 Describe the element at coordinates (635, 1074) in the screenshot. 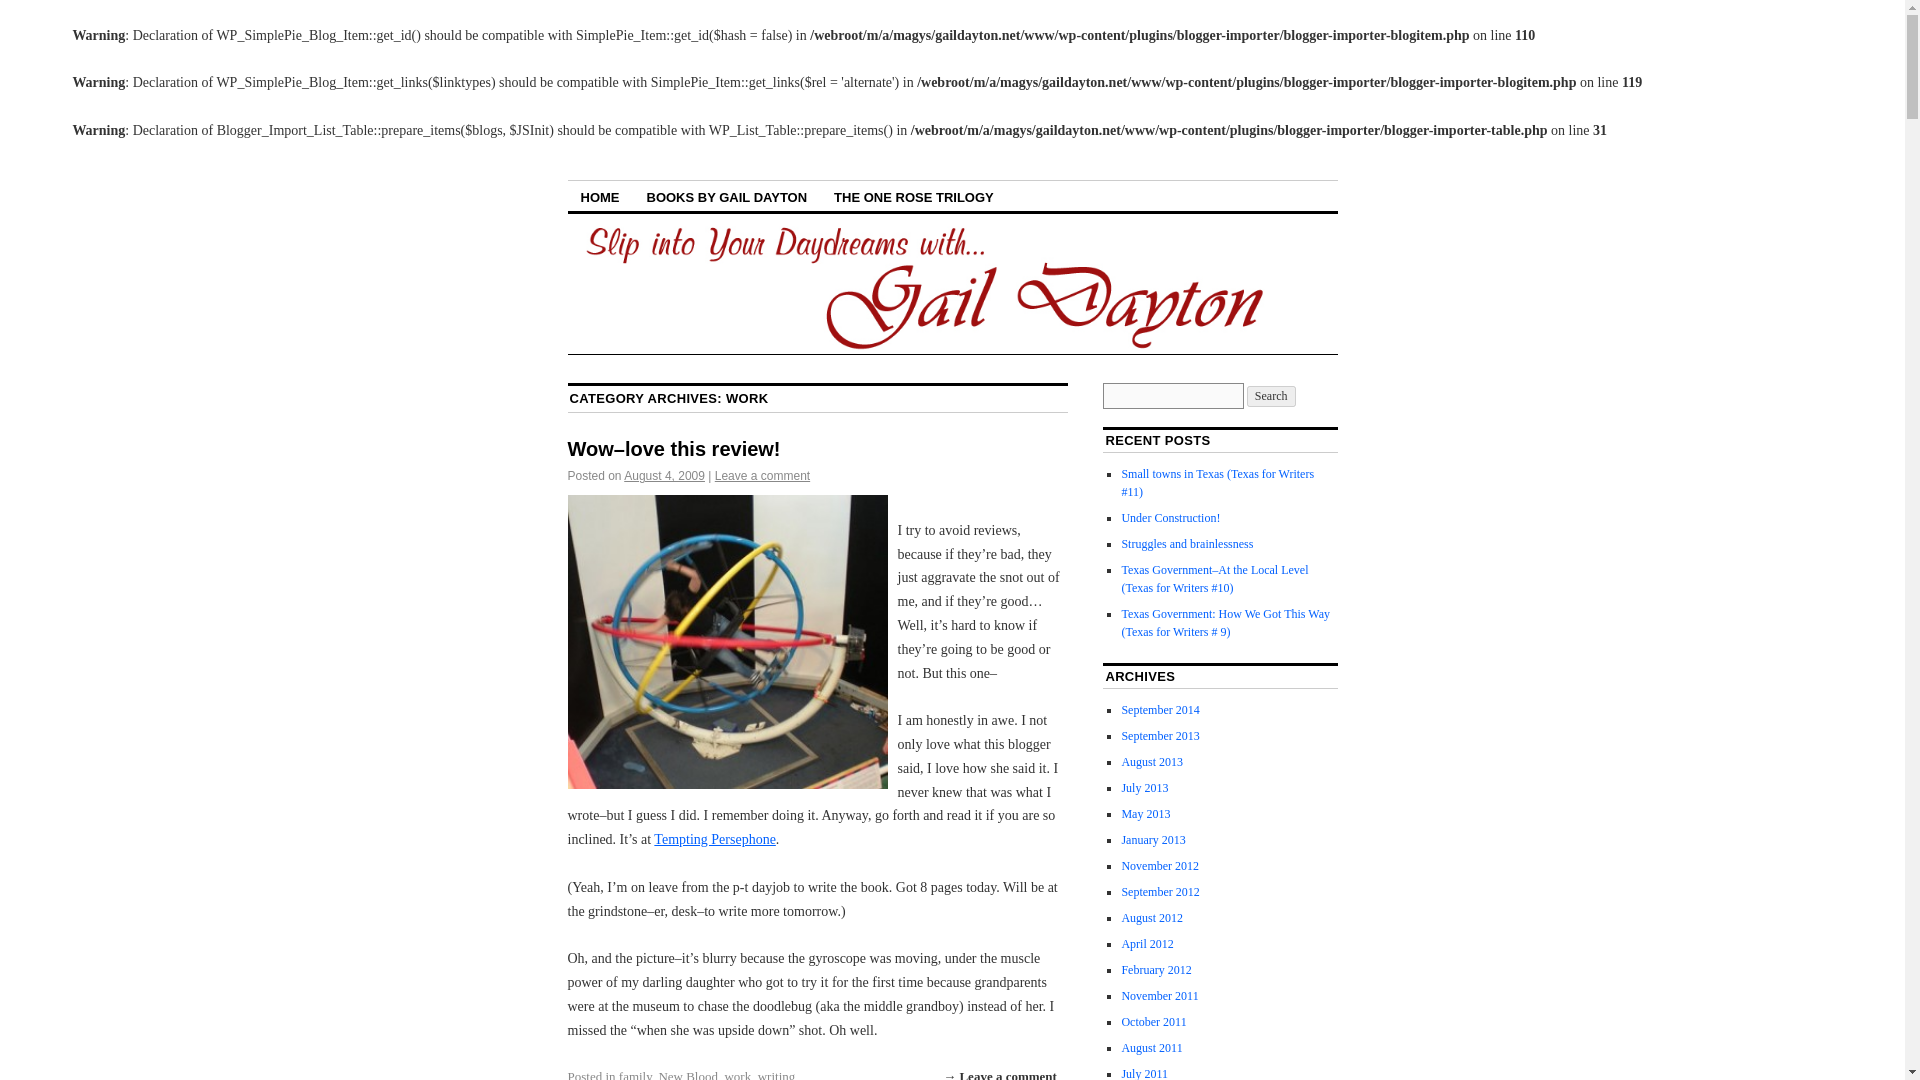

I see `family` at that location.